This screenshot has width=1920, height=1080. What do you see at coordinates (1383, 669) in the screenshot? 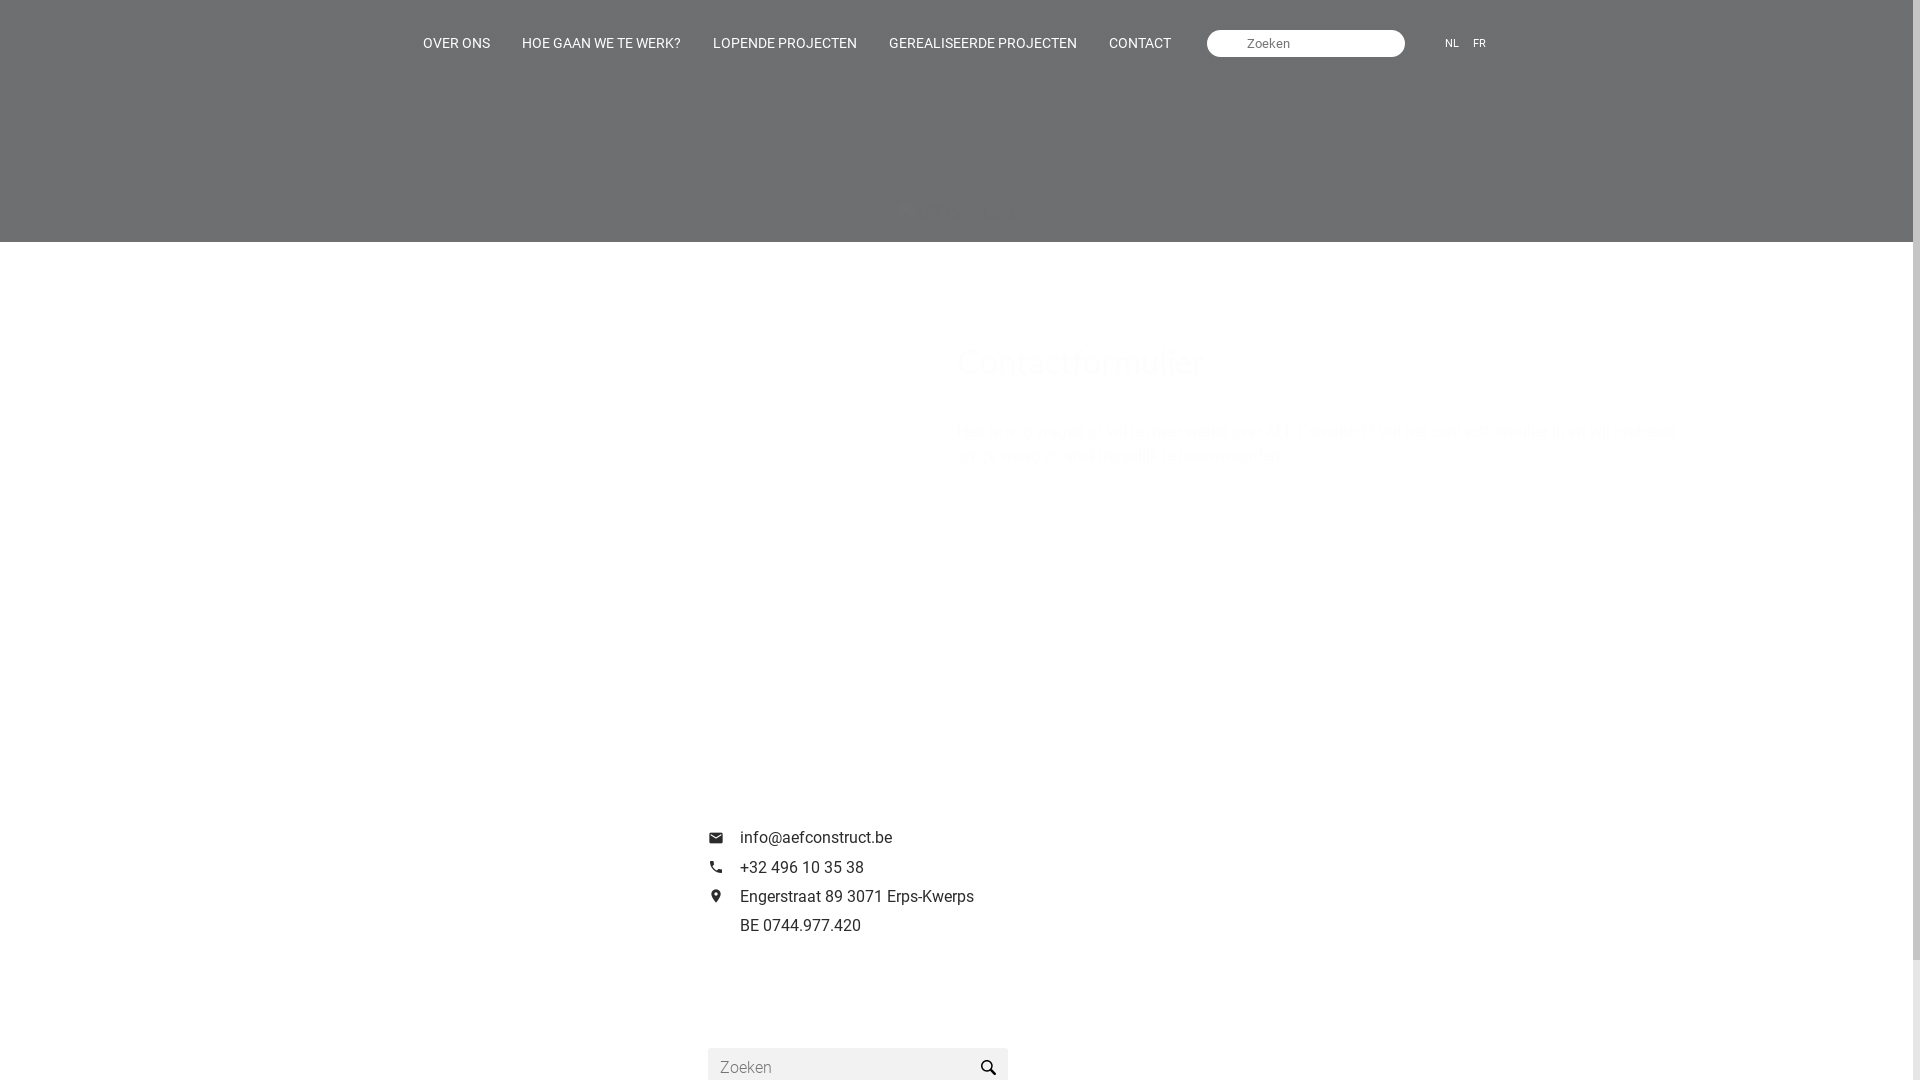
I see `Share via X` at bounding box center [1383, 669].